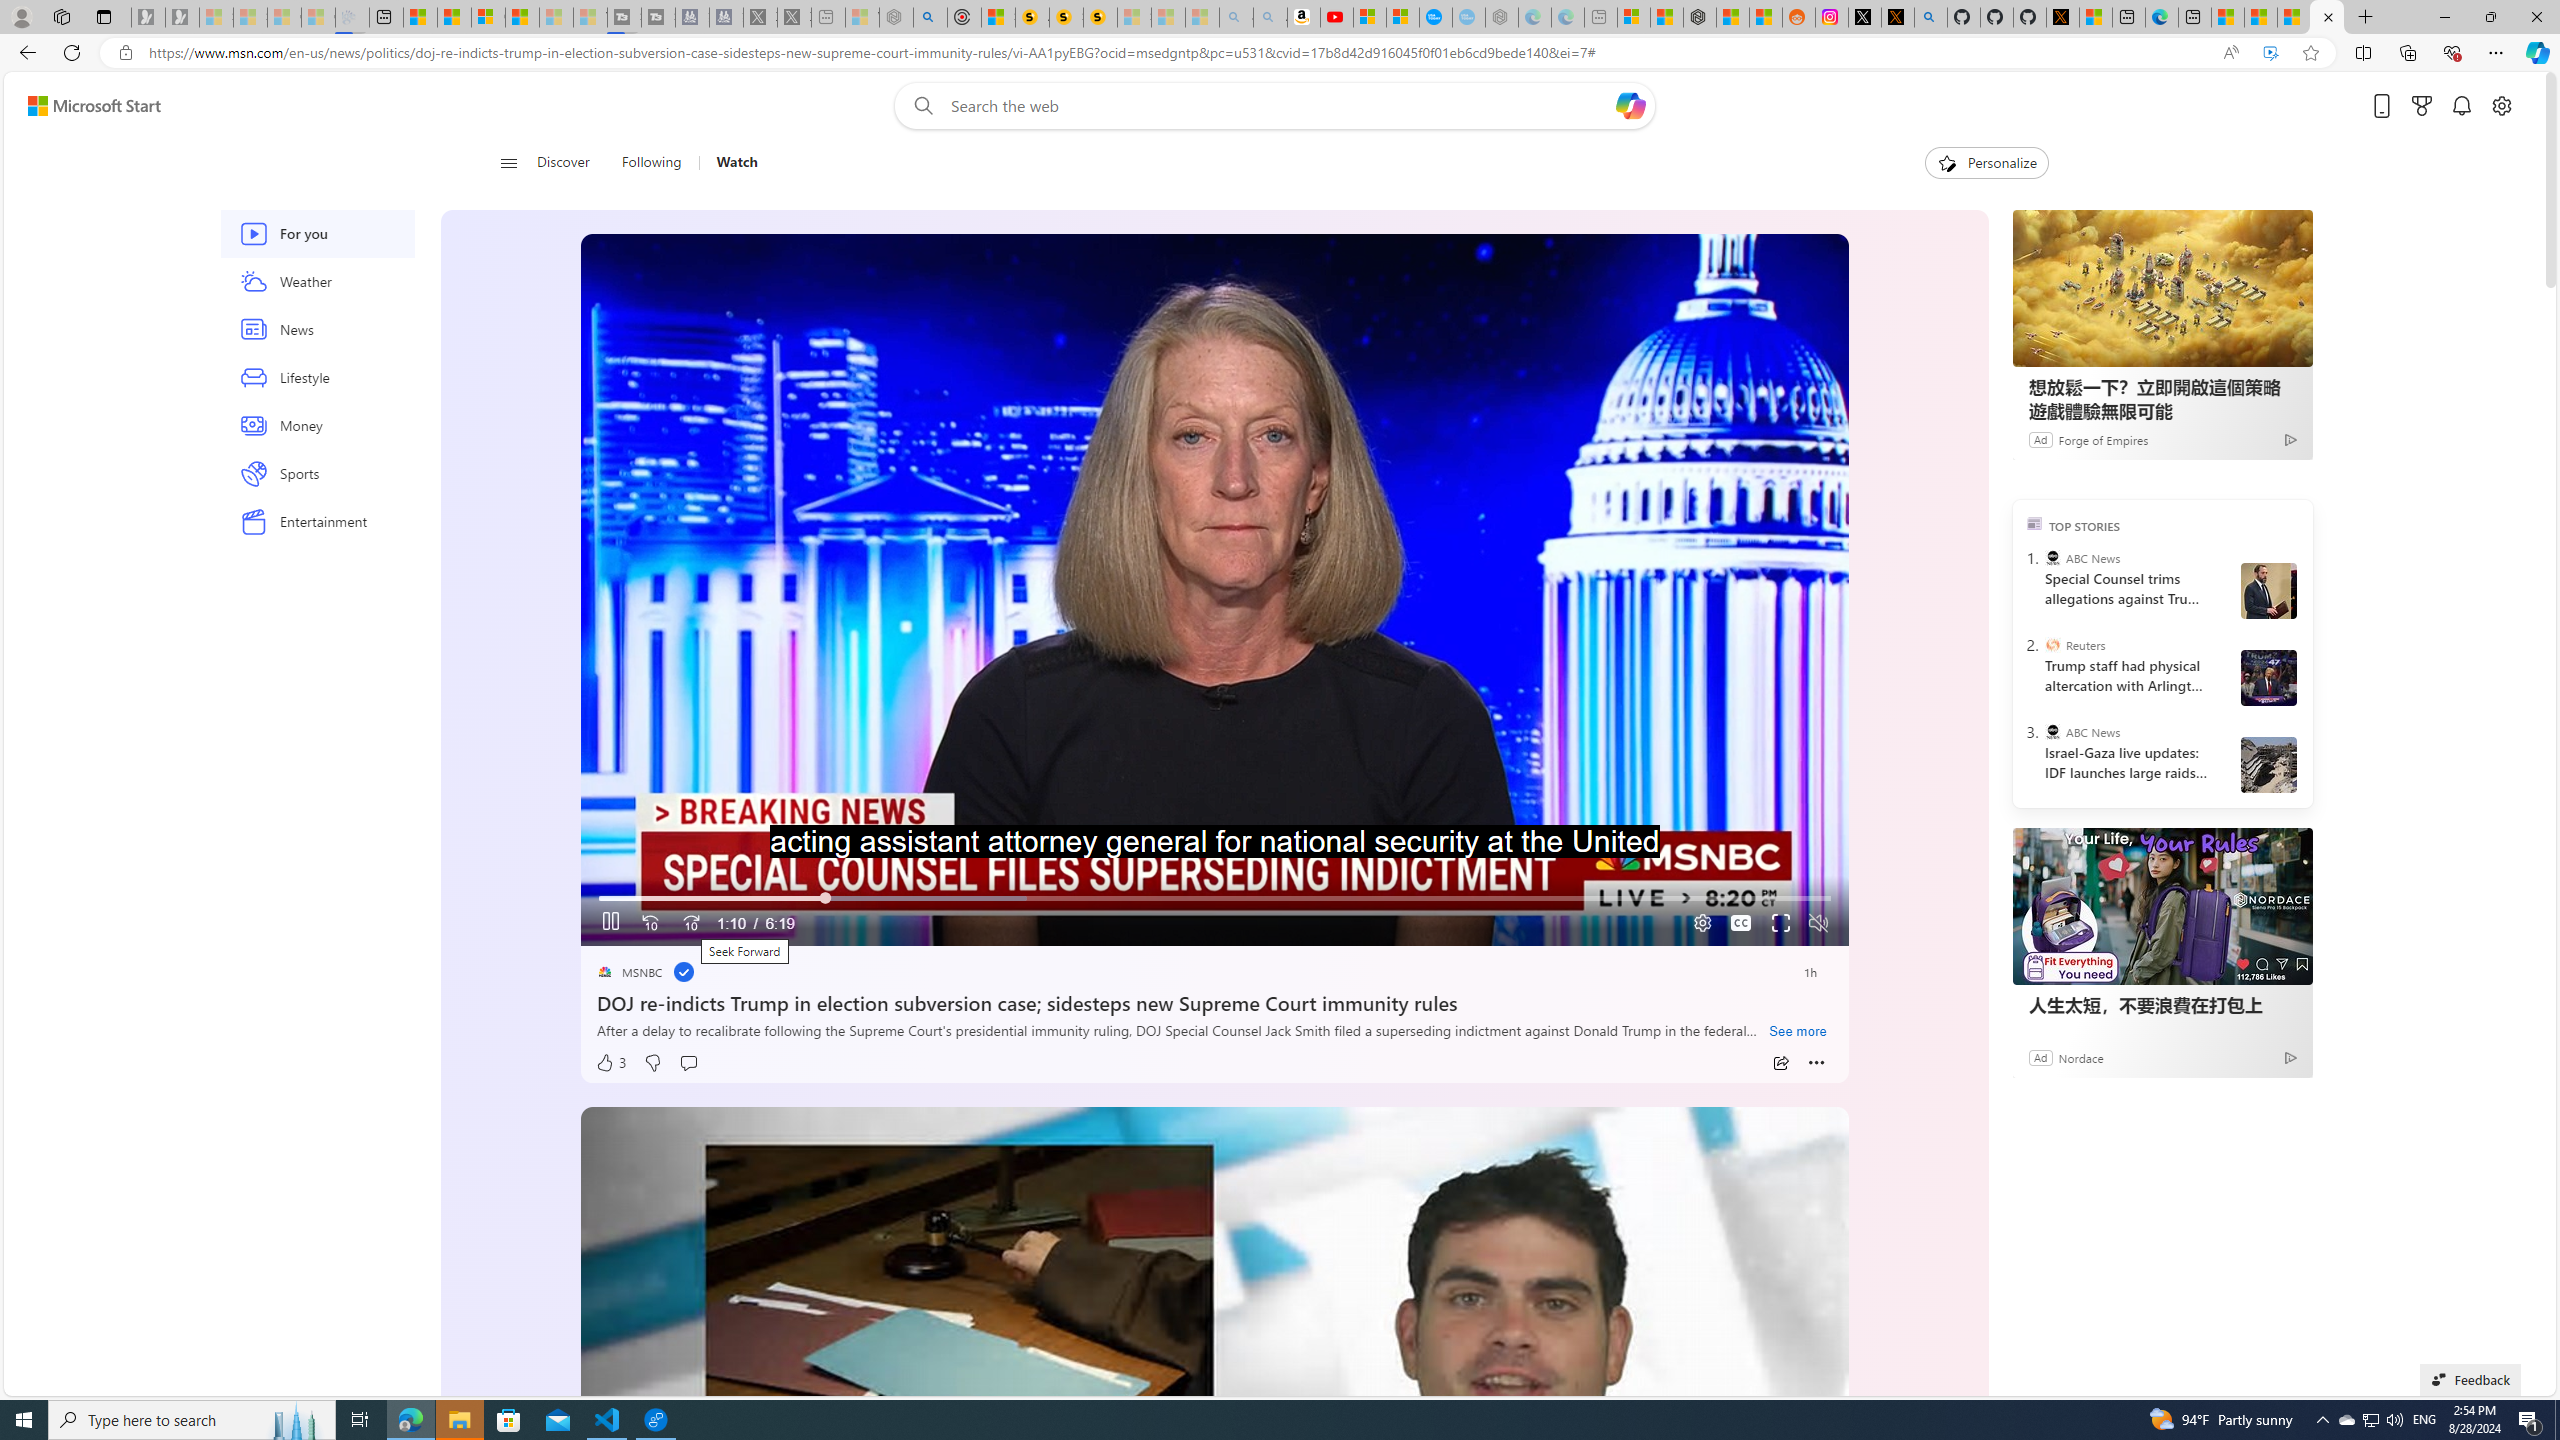 The height and width of the screenshot is (1440, 2560). What do you see at coordinates (2042, 1056) in the screenshot?
I see `Ad` at bounding box center [2042, 1056].